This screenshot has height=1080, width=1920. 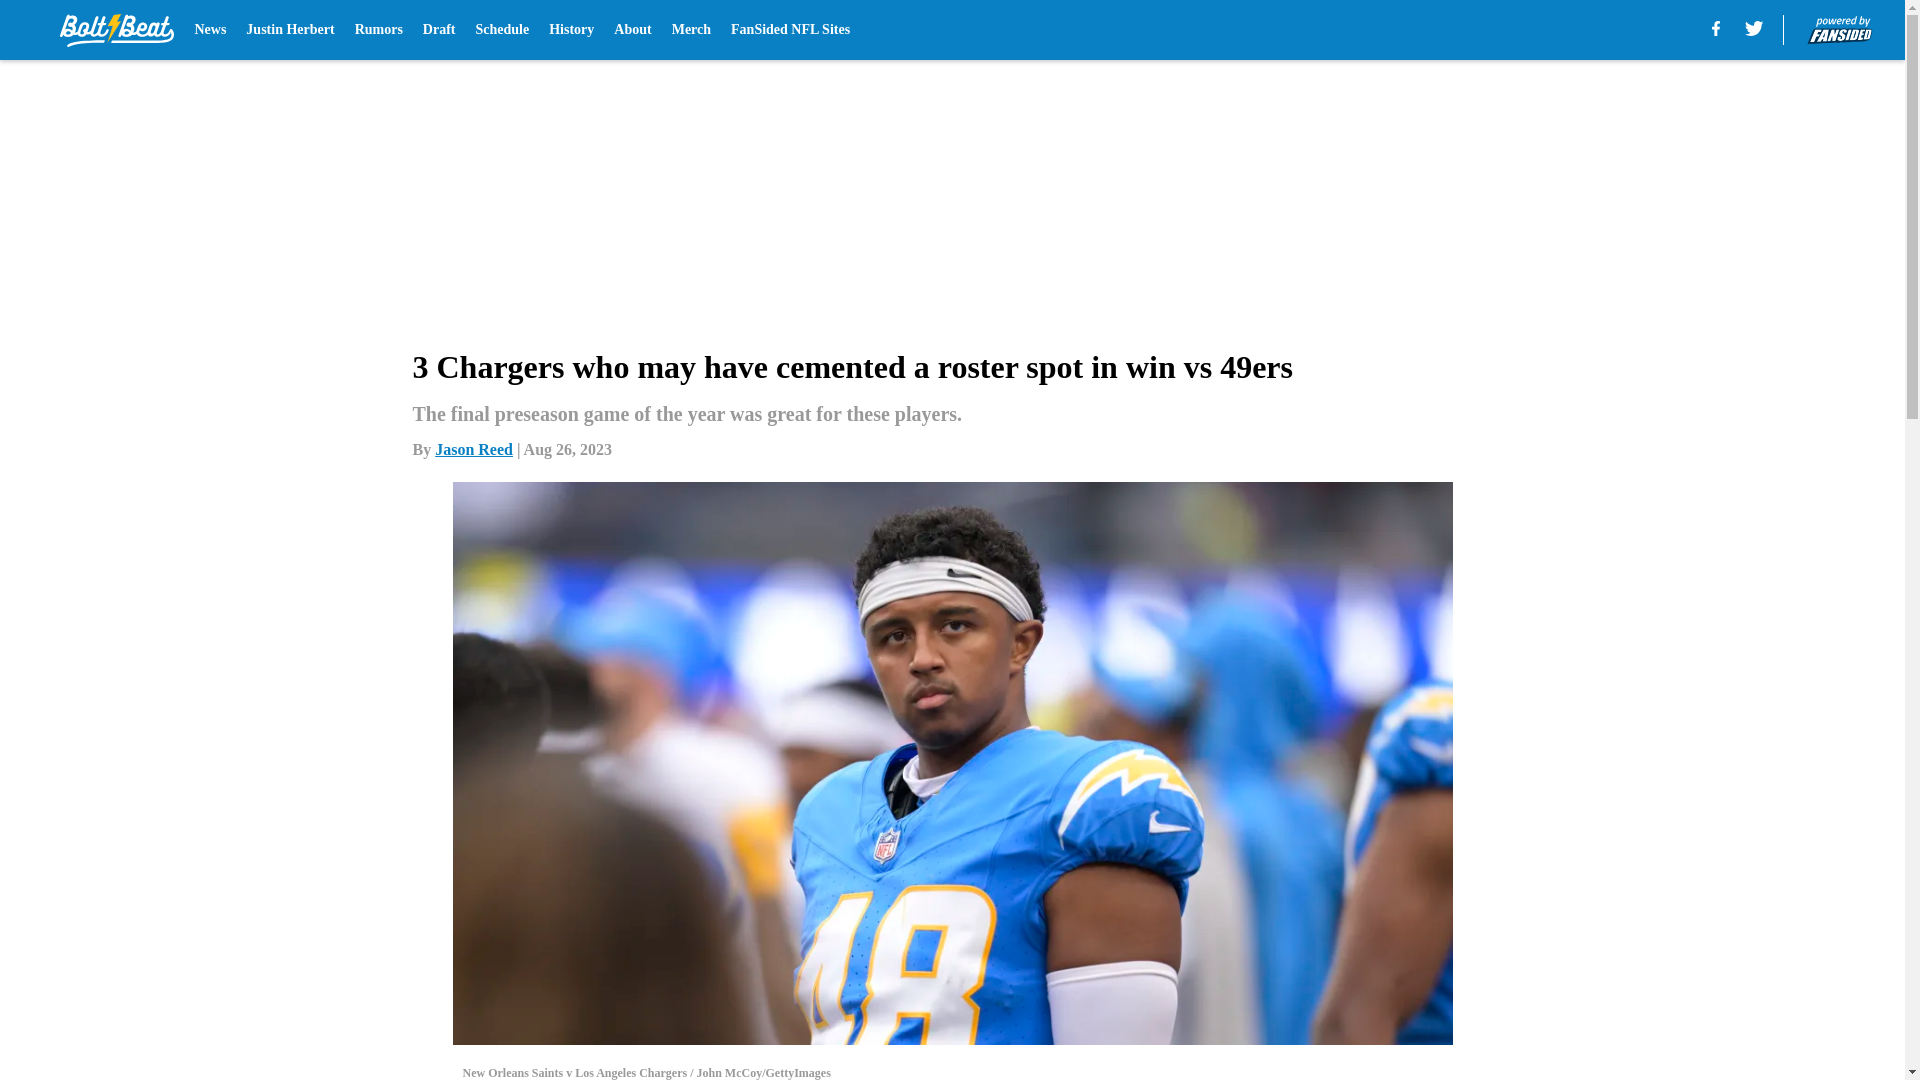 What do you see at coordinates (290, 30) in the screenshot?
I see `Justin Herbert` at bounding box center [290, 30].